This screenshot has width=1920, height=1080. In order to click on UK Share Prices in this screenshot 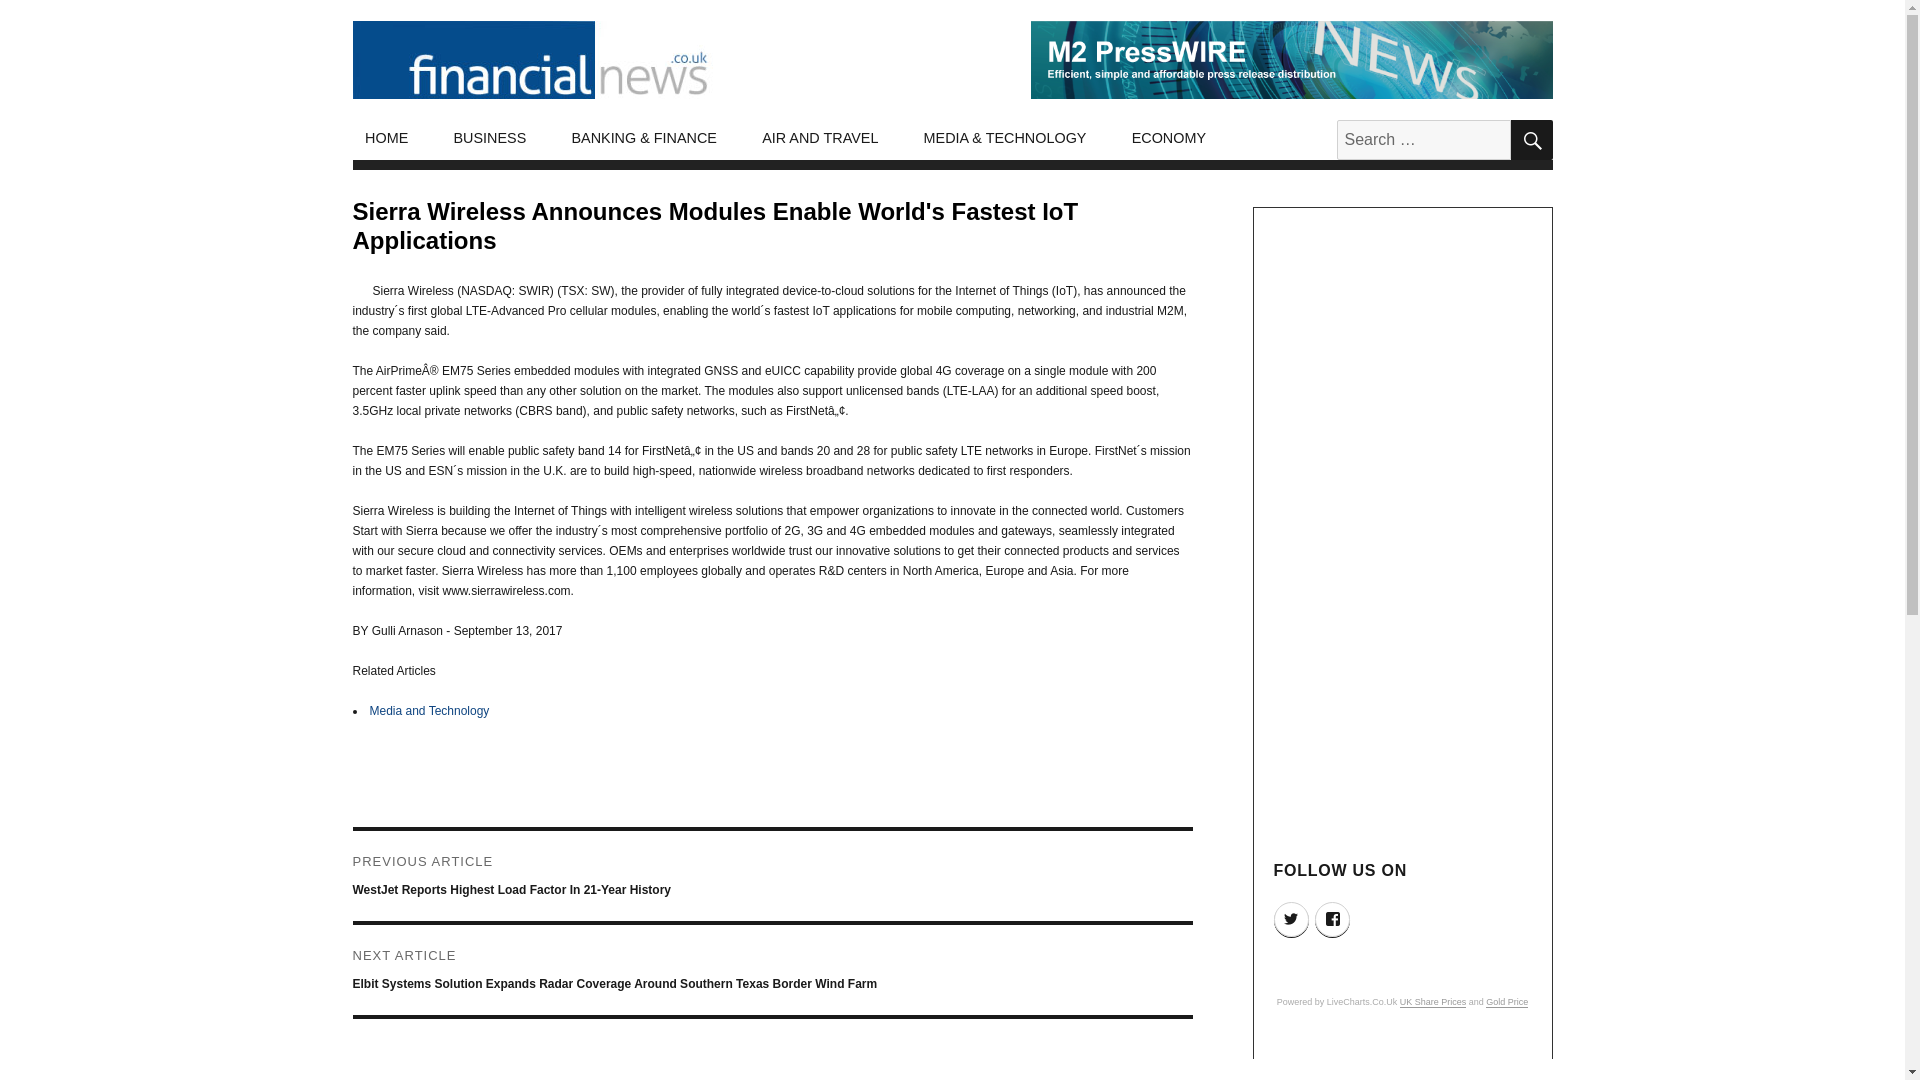, I will do `click(1432, 1001)`.